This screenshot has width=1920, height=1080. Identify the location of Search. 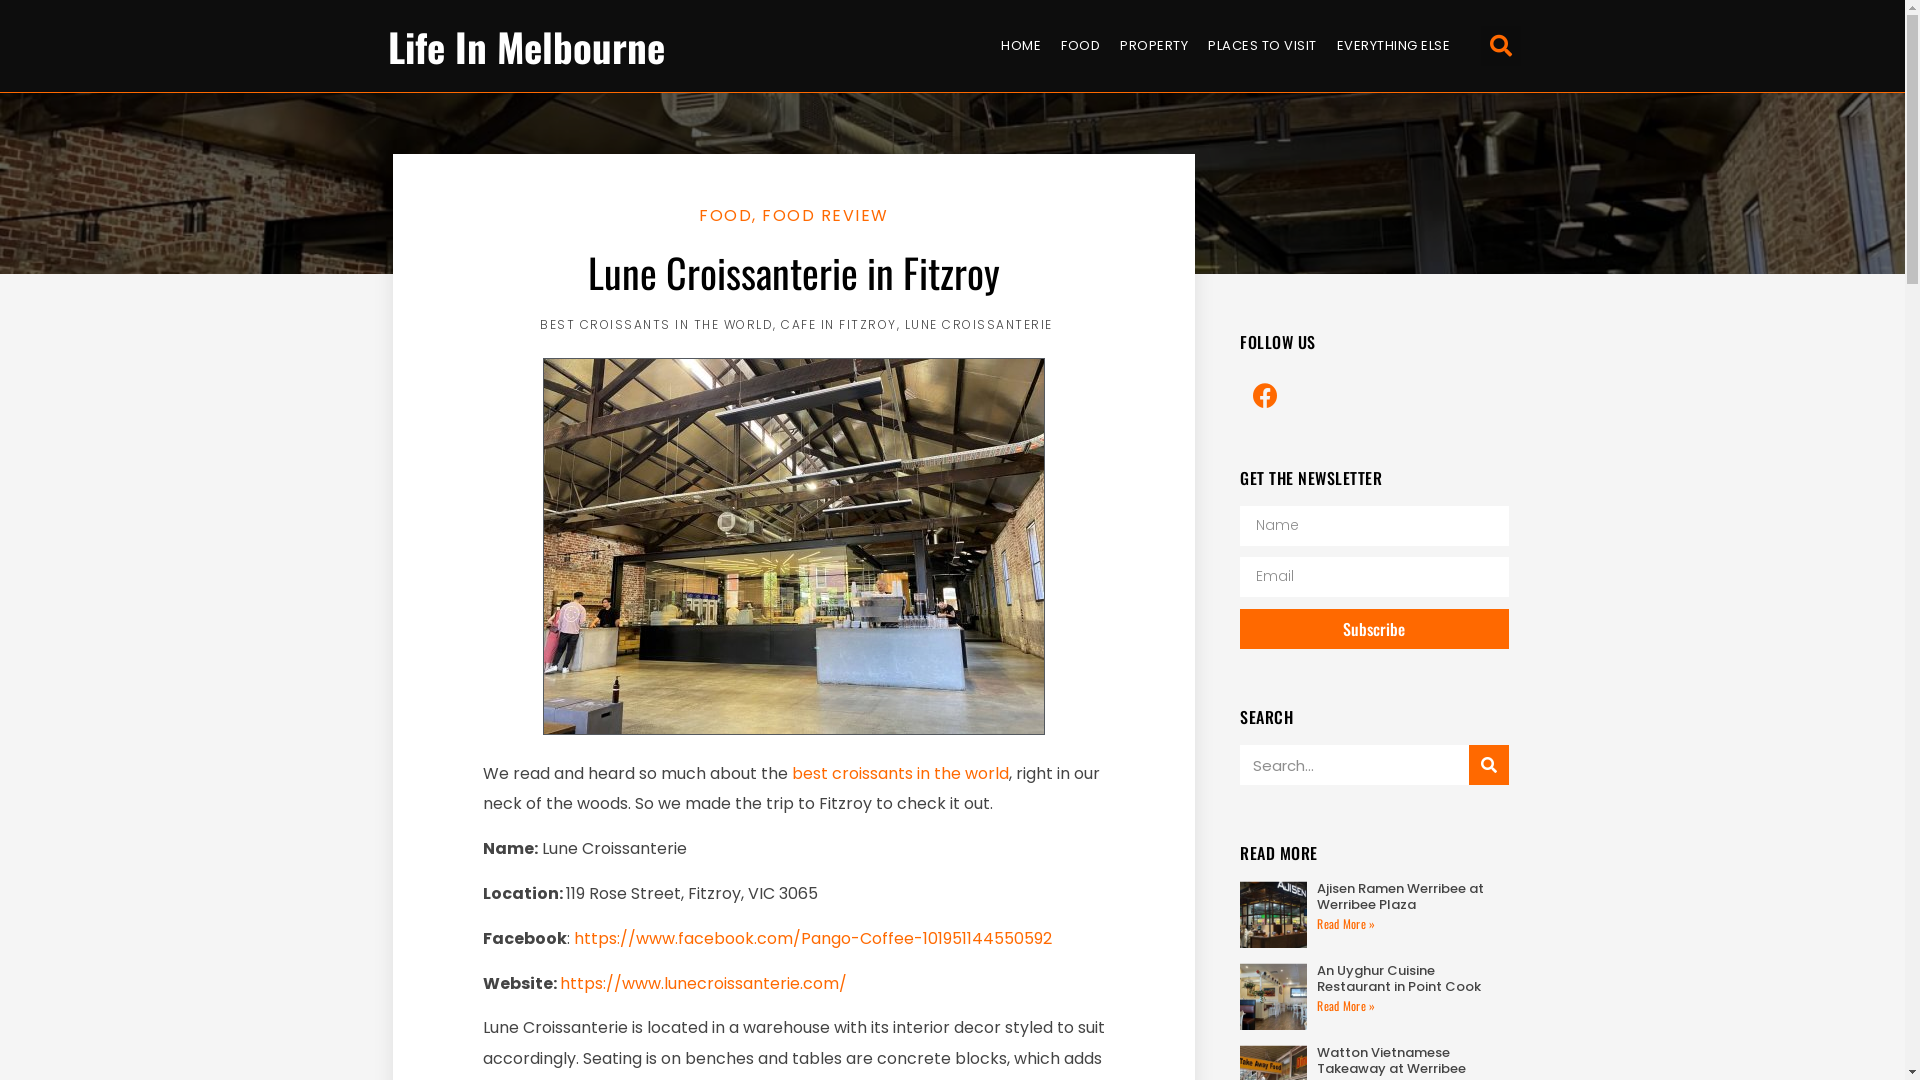
(1354, 765).